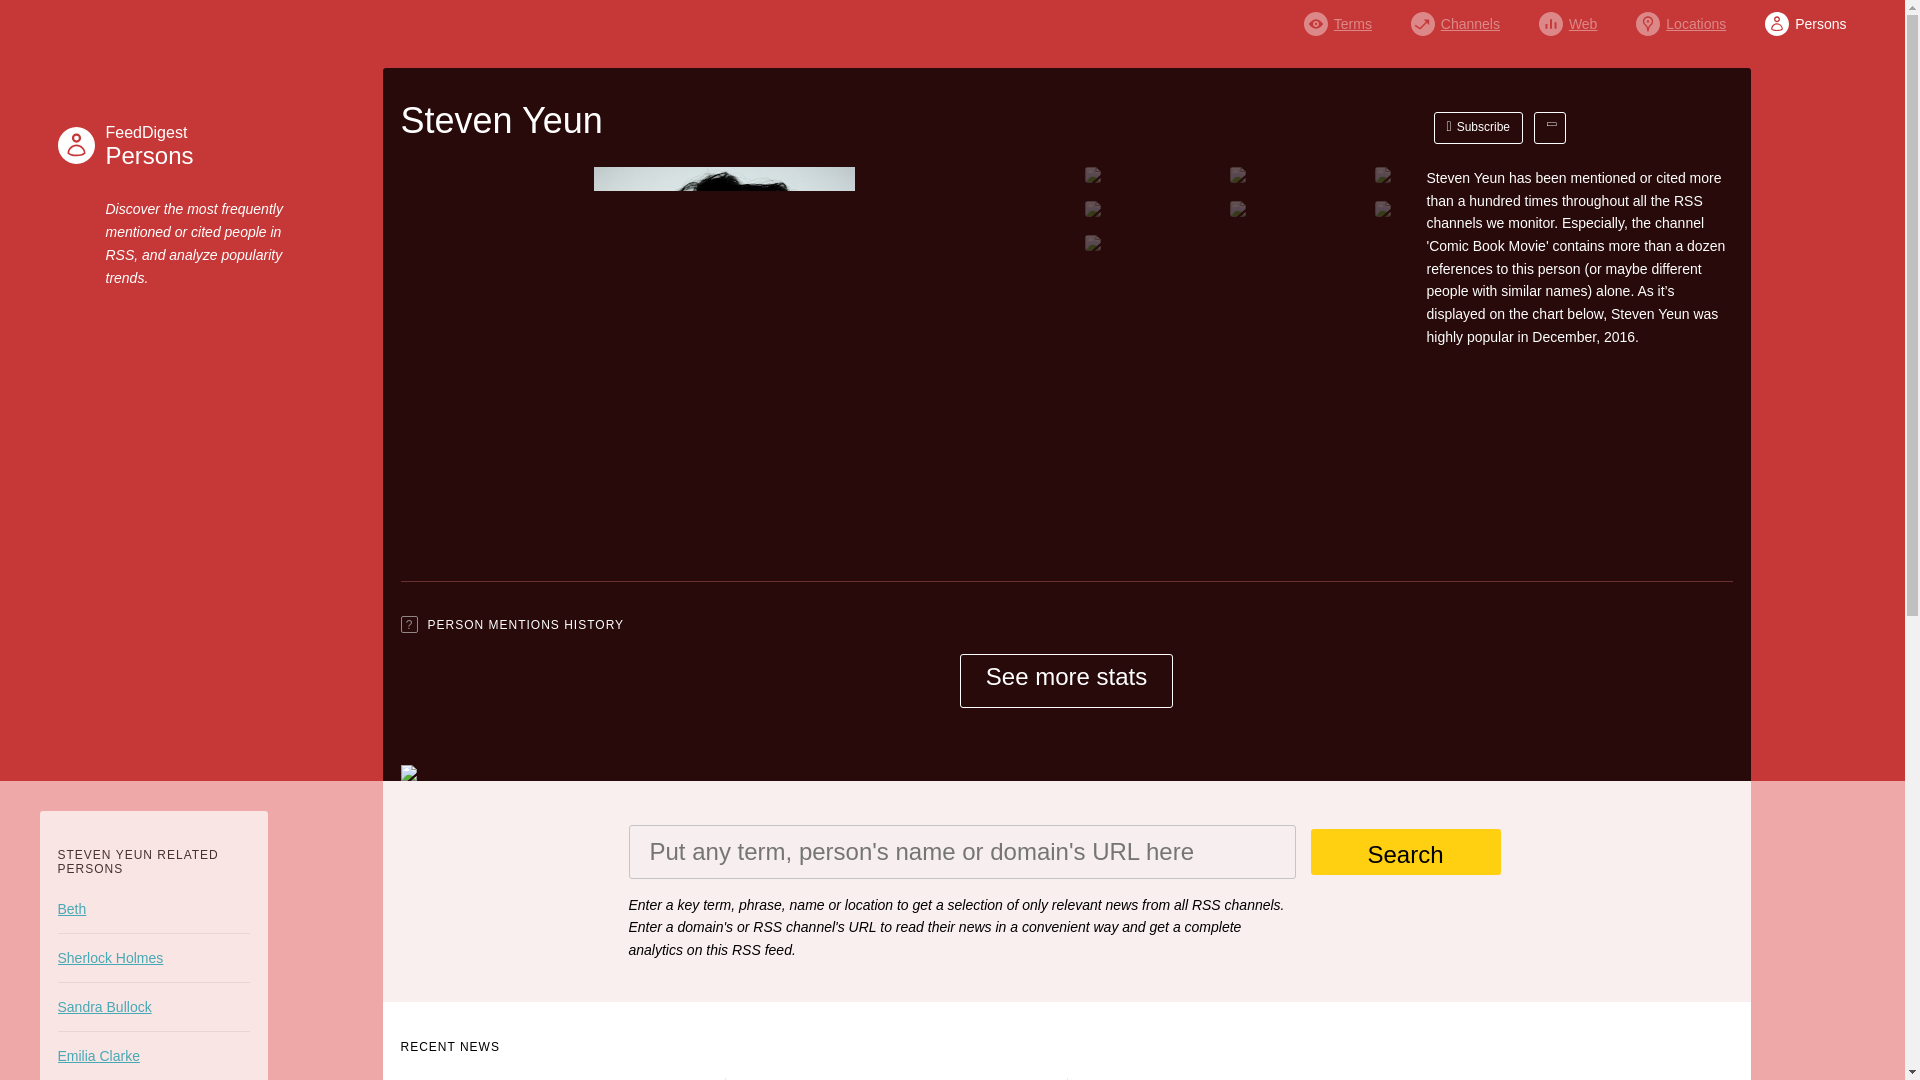  What do you see at coordinates (1479, 128) in the screenshot?
I see `Subscribe` at bounding box center [1479, 128].